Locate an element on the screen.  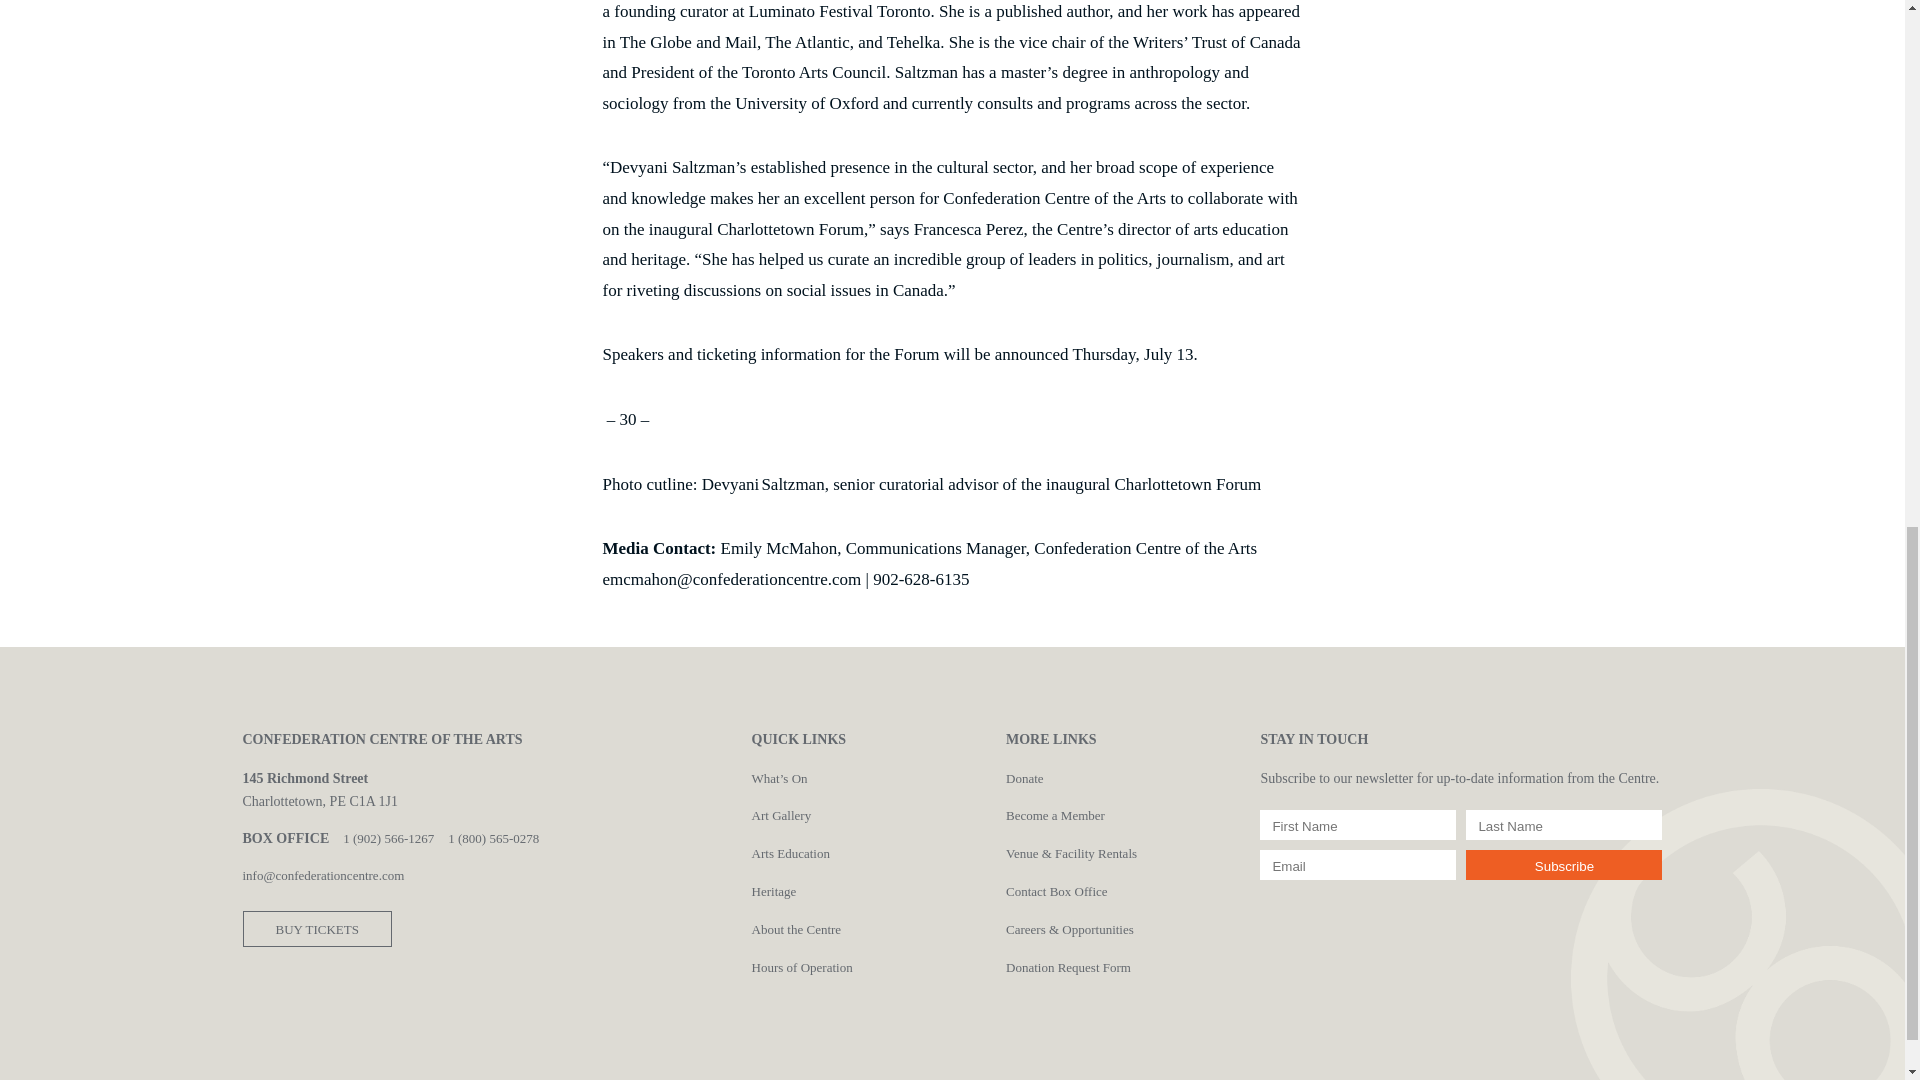
Subscribe is located at coordinates (1564, 864).